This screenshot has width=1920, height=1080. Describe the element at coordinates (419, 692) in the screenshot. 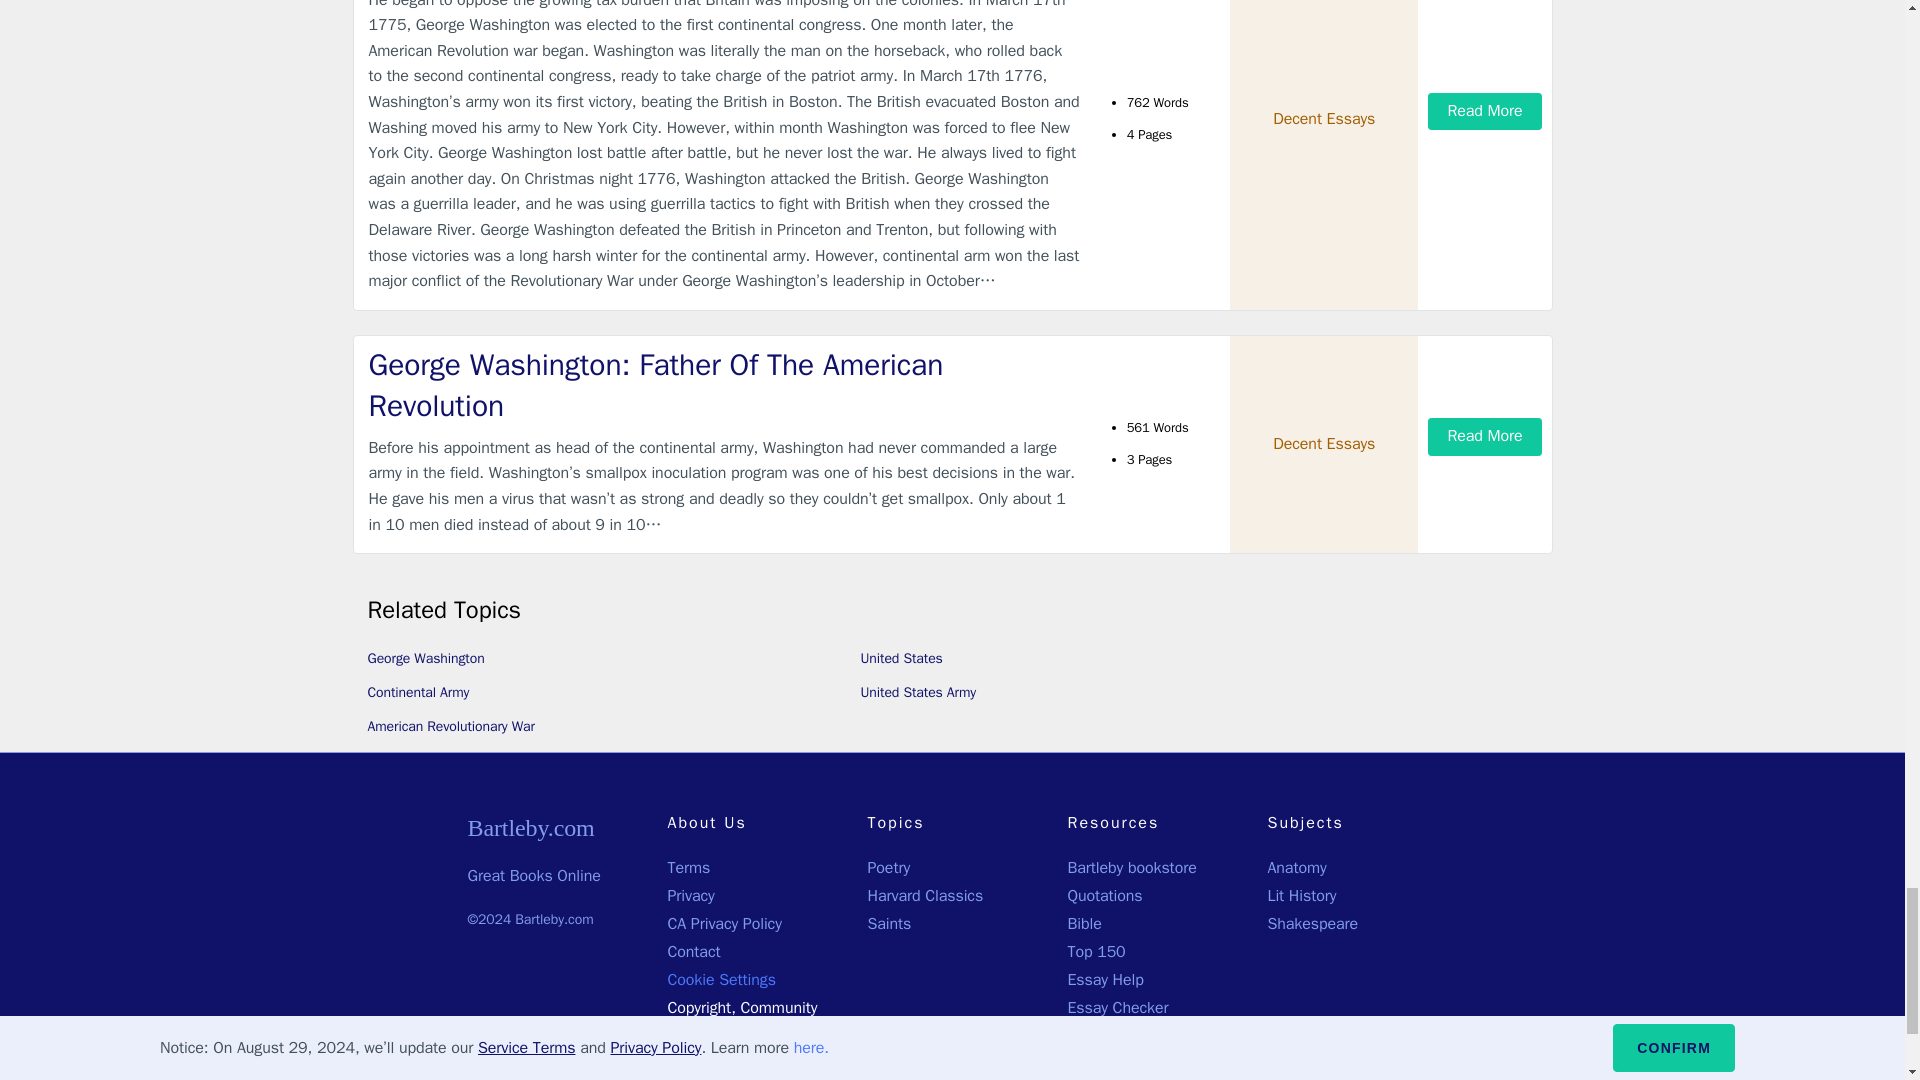

I see `Continental Army` at that location.